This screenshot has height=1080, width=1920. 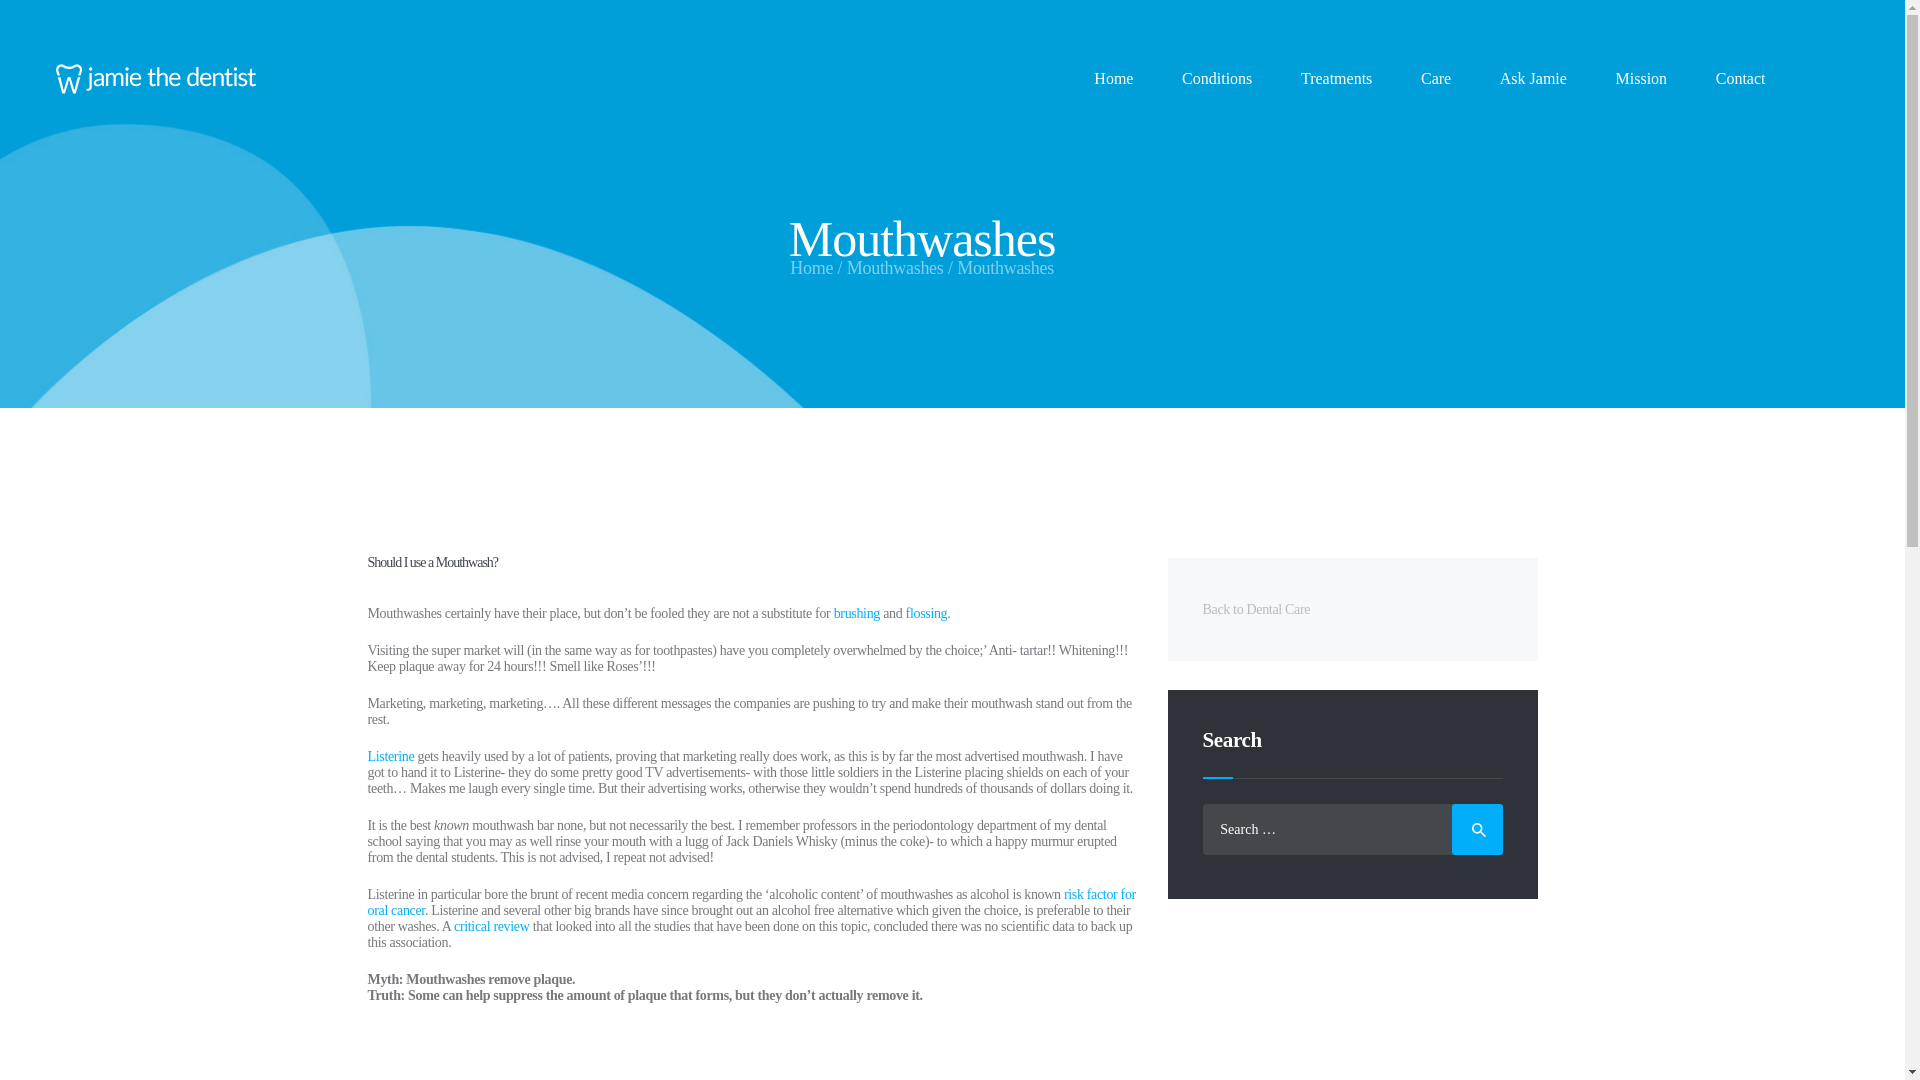 What do you see at coordinates (1113, 78) in the screenshot?
I see `Home` at bounding box center [1113, 78].